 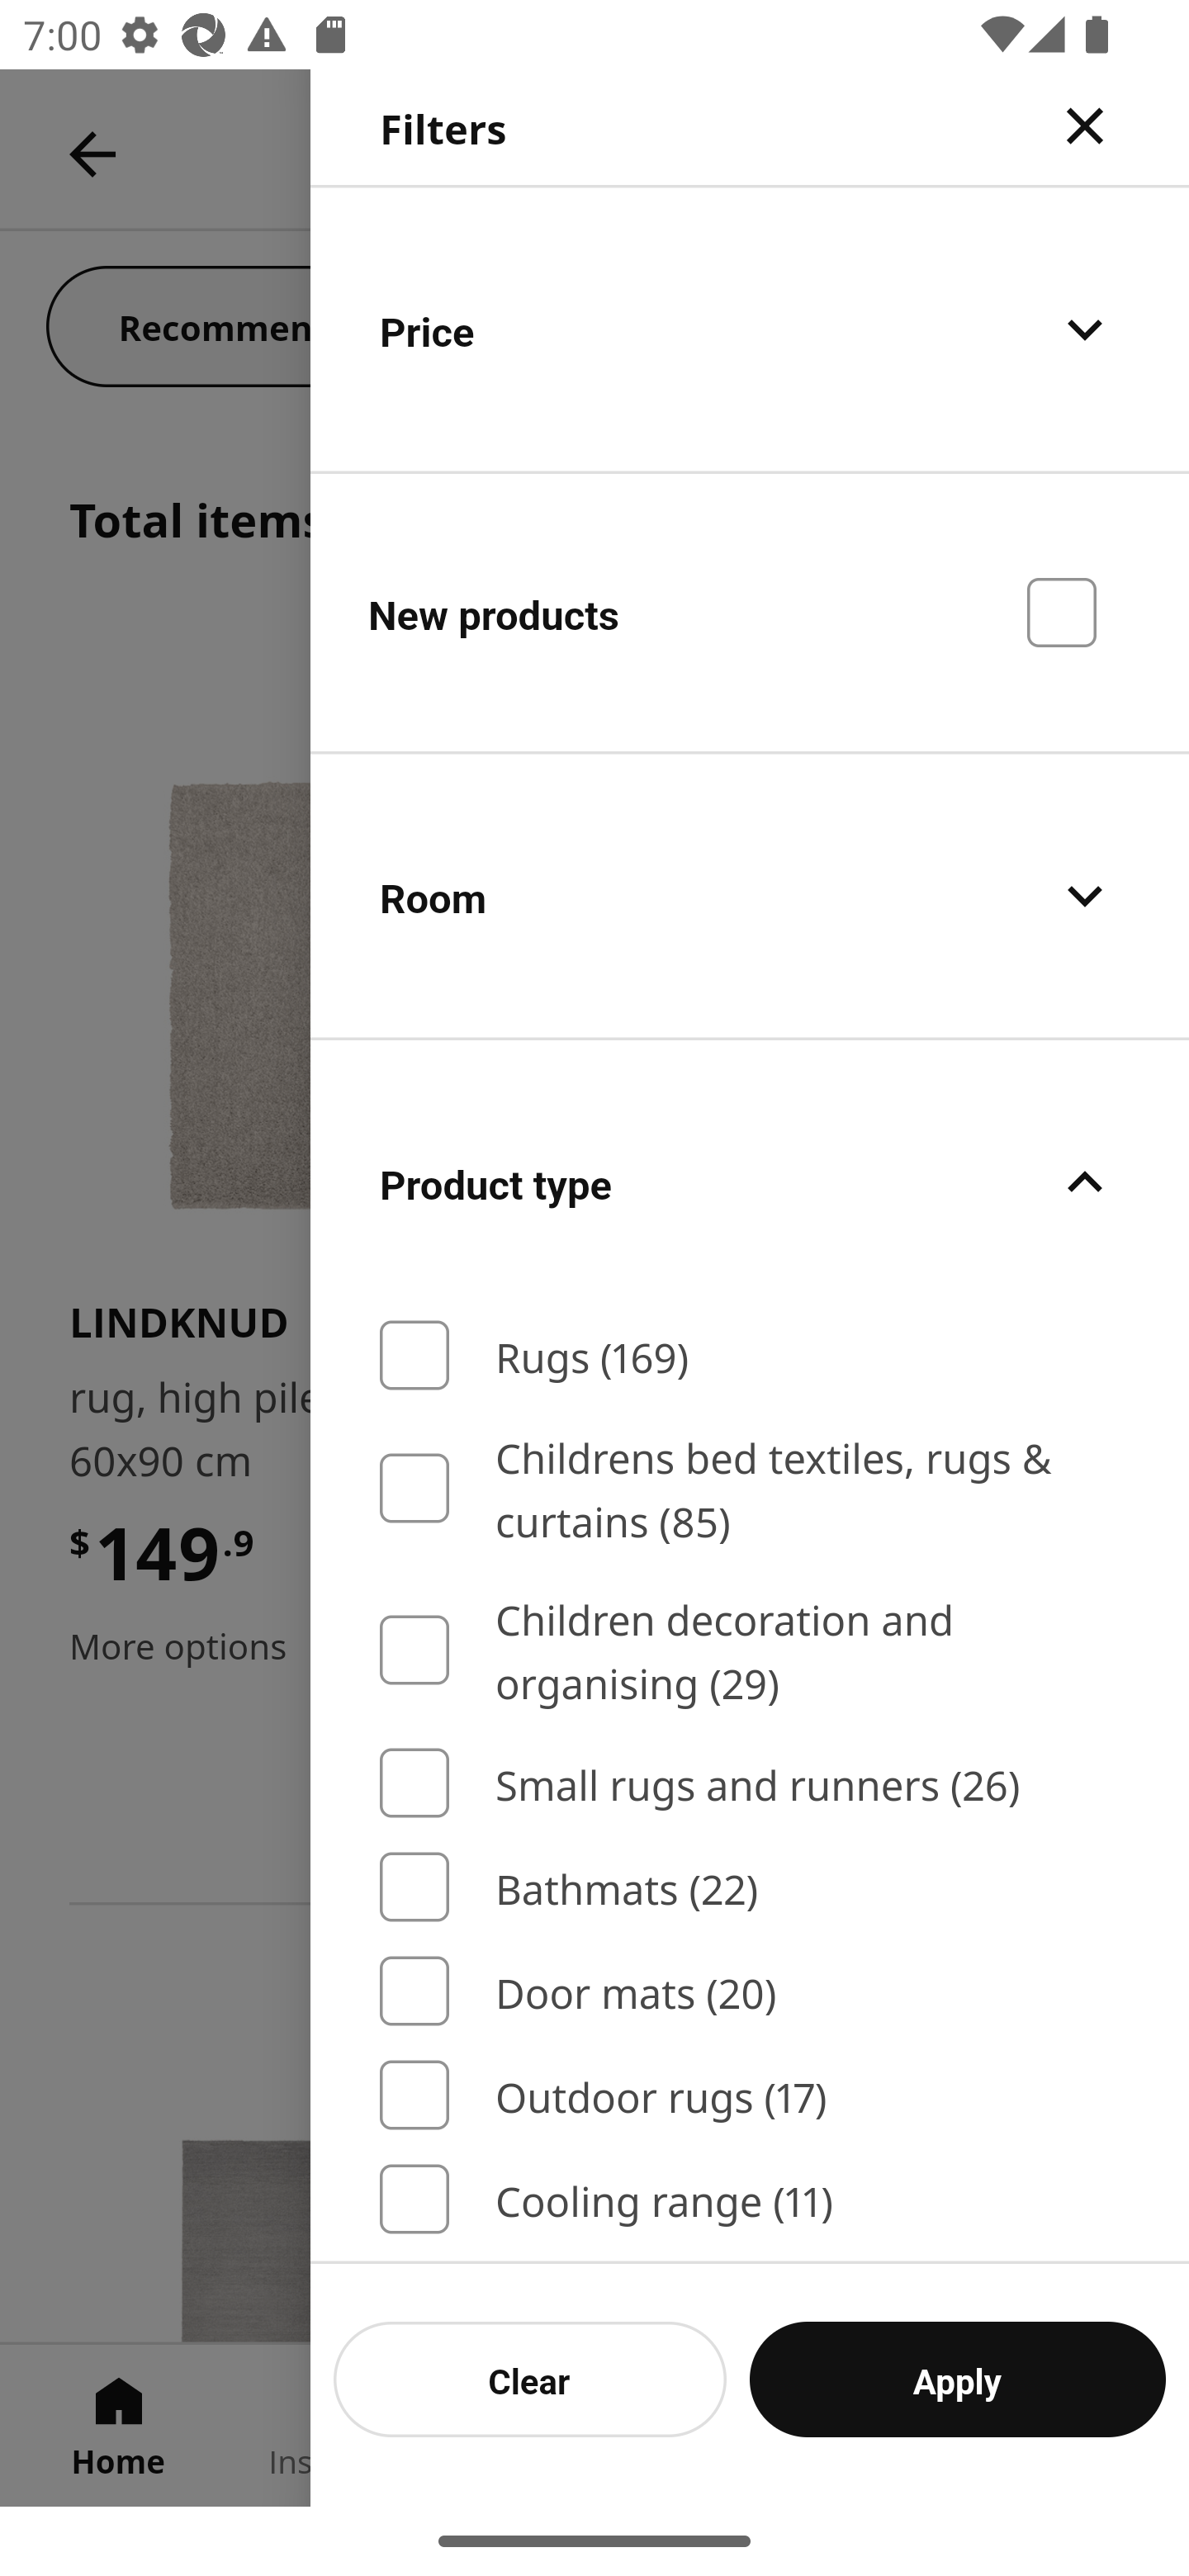 I want to click on Room, so click(x=750, y=897).